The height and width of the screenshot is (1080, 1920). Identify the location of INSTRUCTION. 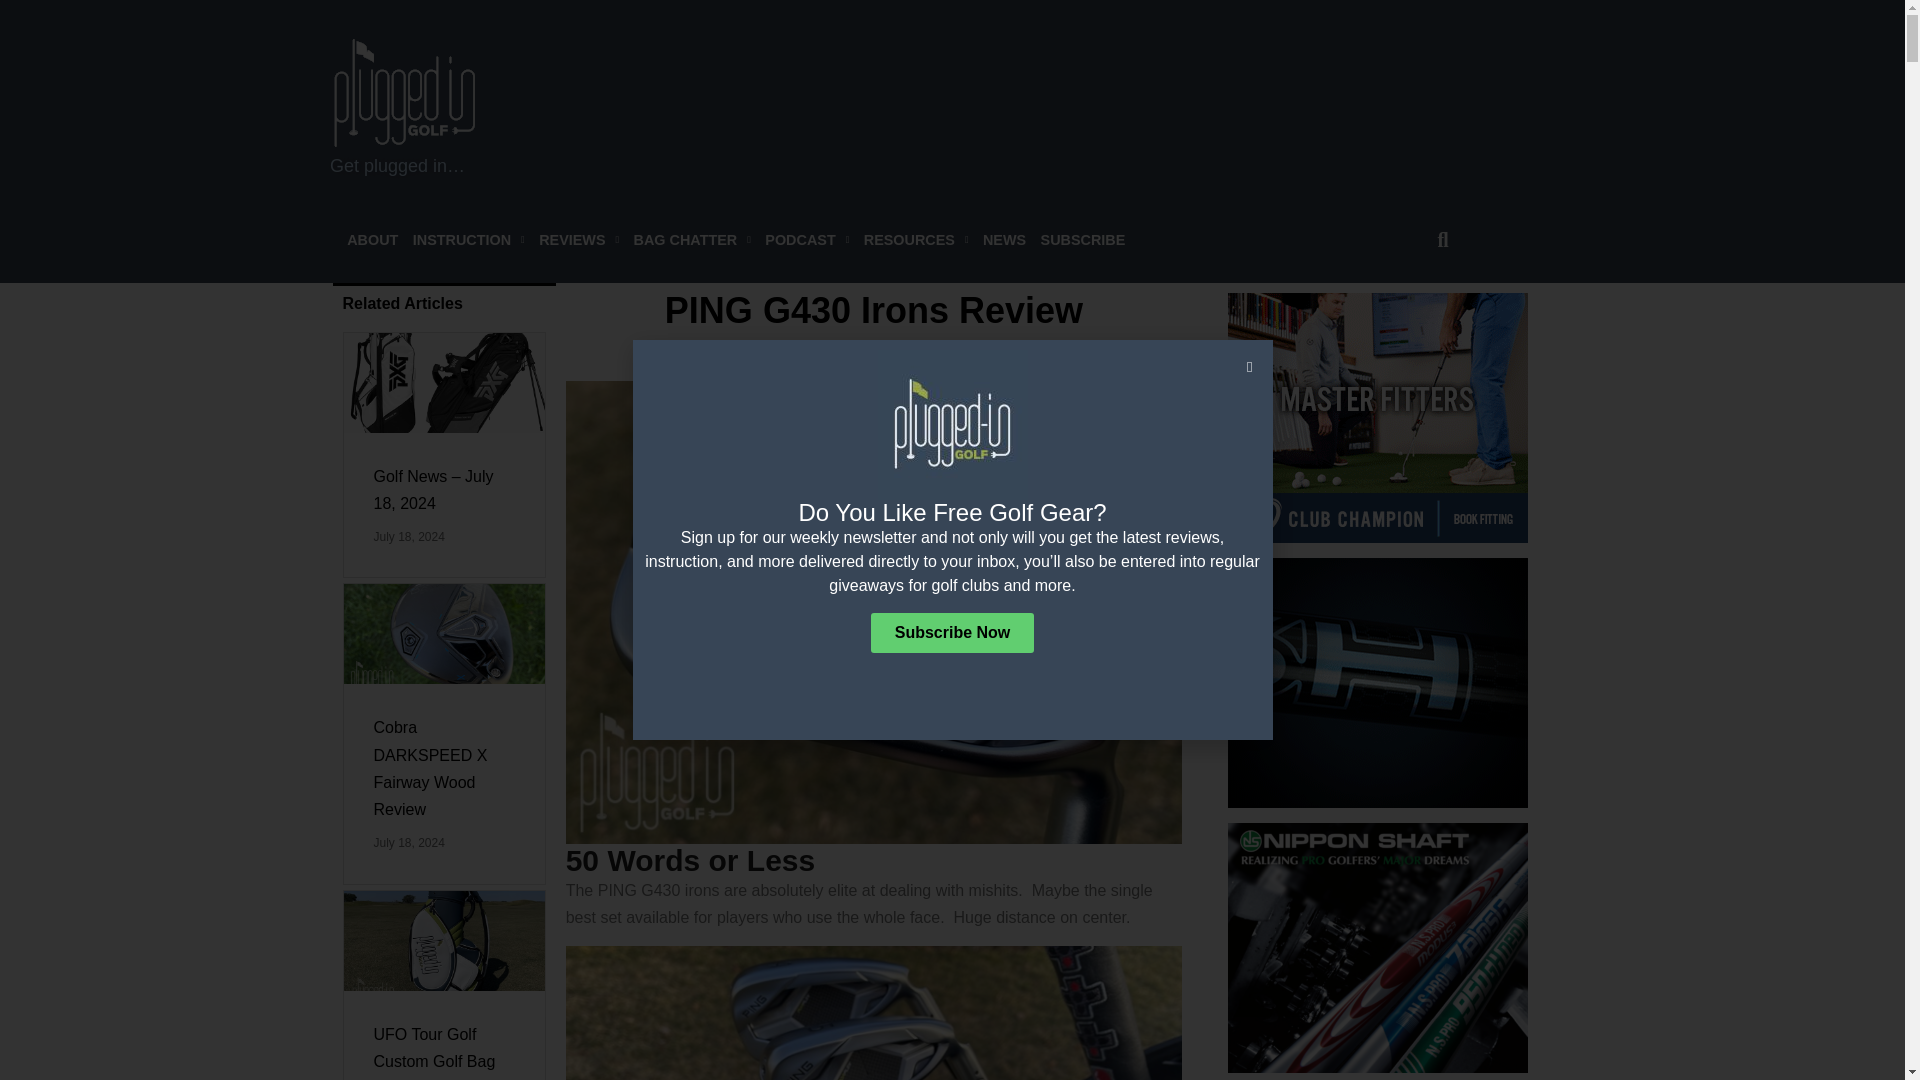
(468, 240).